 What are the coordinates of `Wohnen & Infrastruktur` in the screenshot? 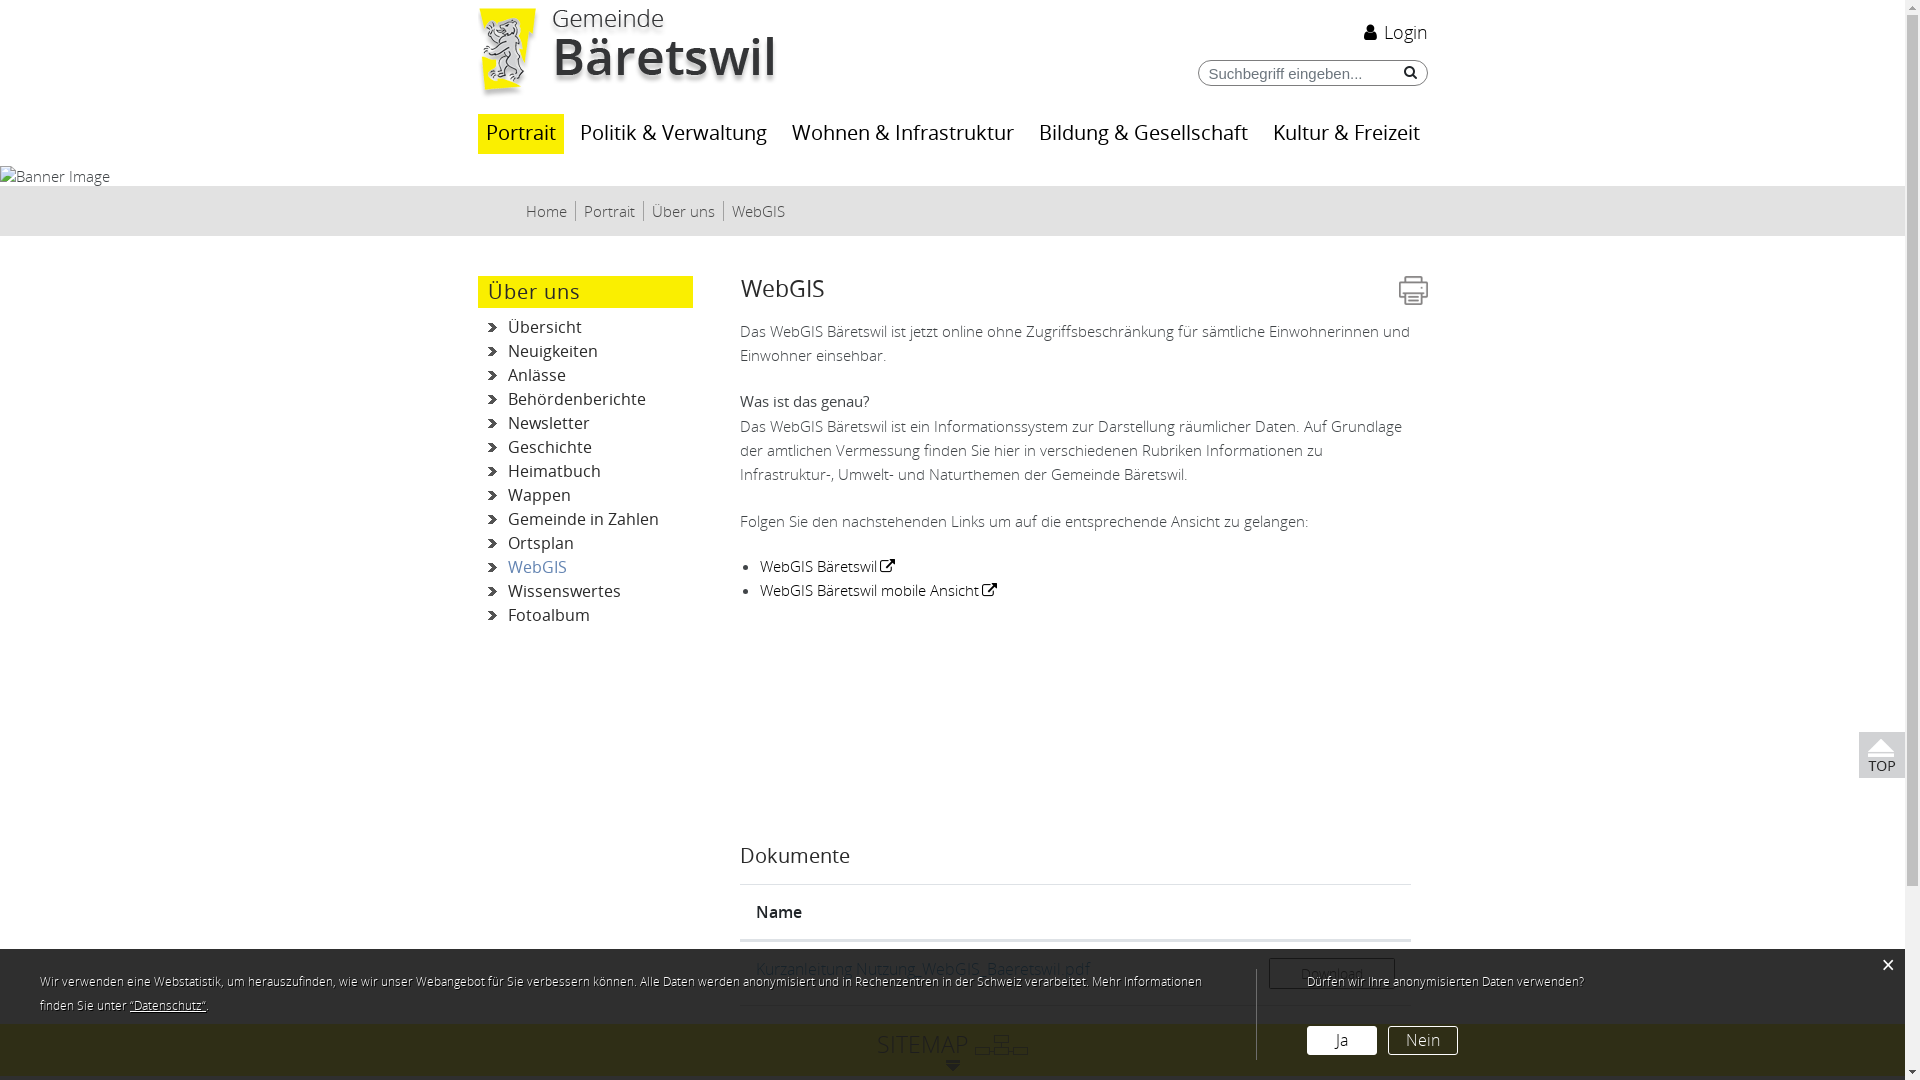 It's located at (903, 134).